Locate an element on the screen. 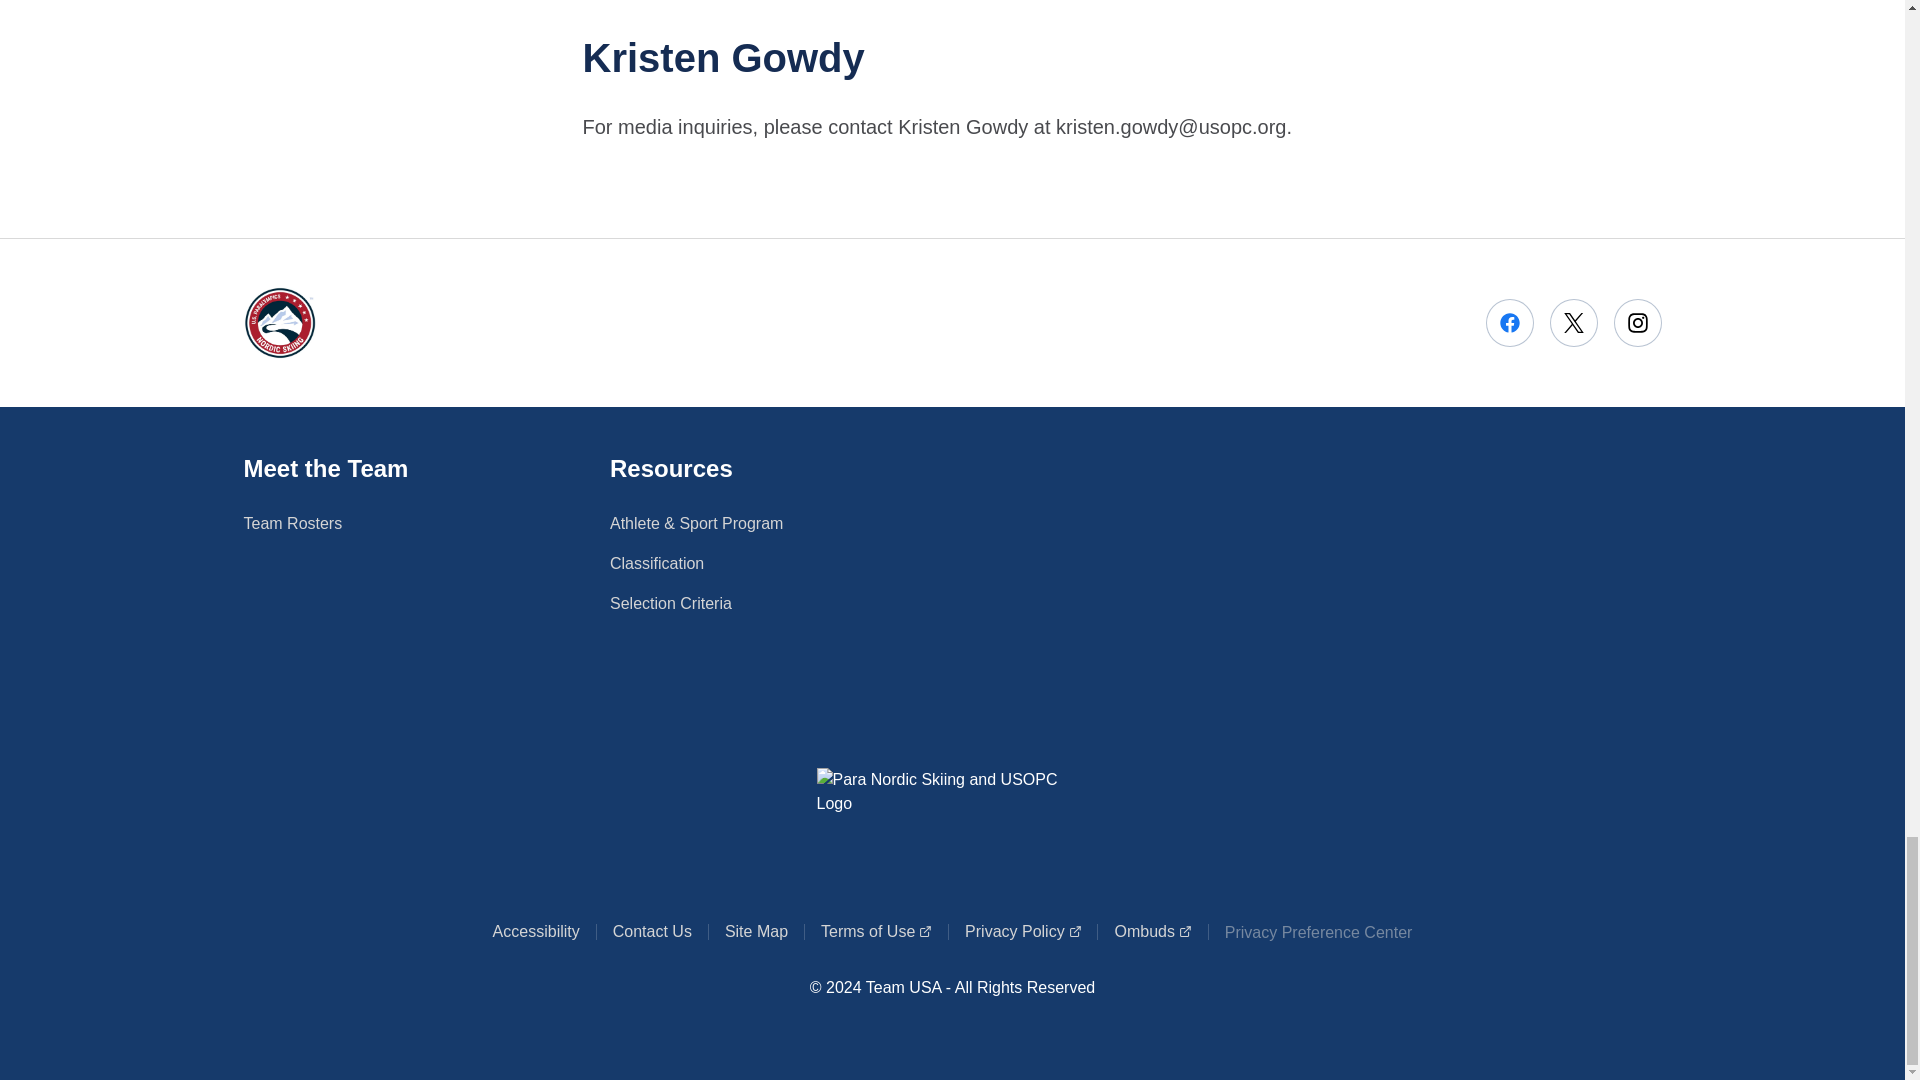  Team Rosters is located at coordinates (1022, 932).